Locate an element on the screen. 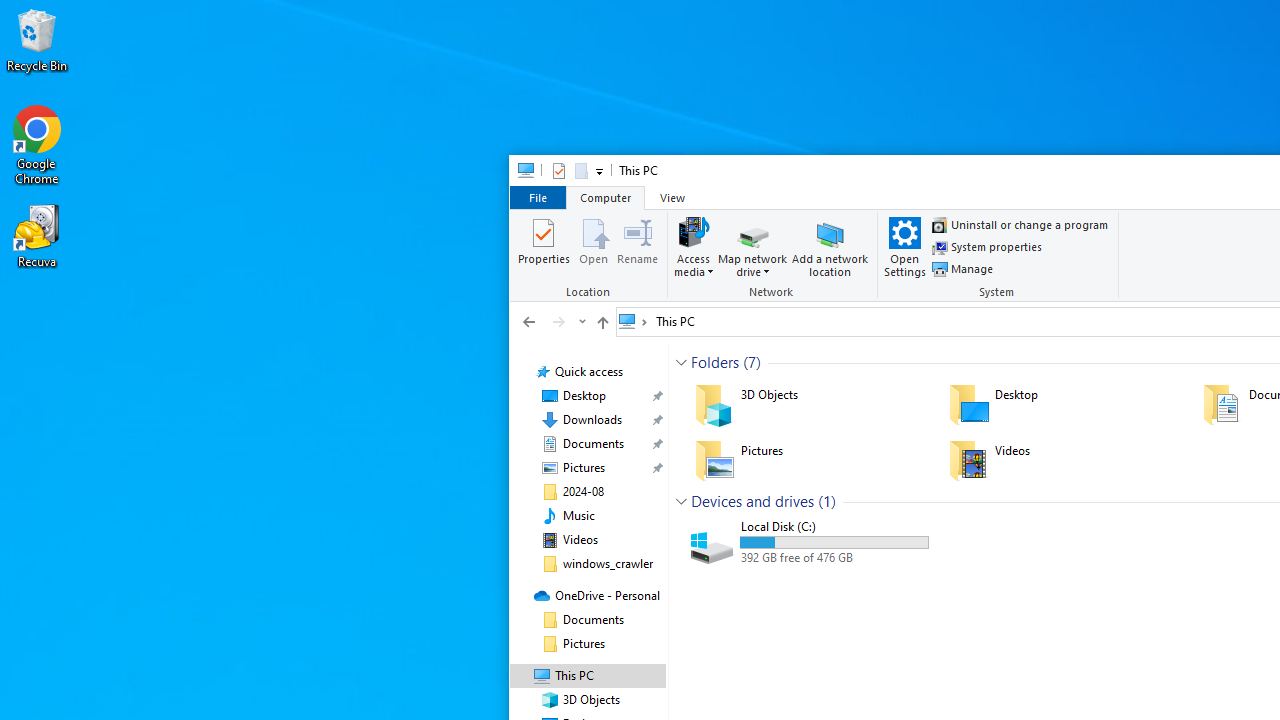  Location is located at coordinates (591, 256).